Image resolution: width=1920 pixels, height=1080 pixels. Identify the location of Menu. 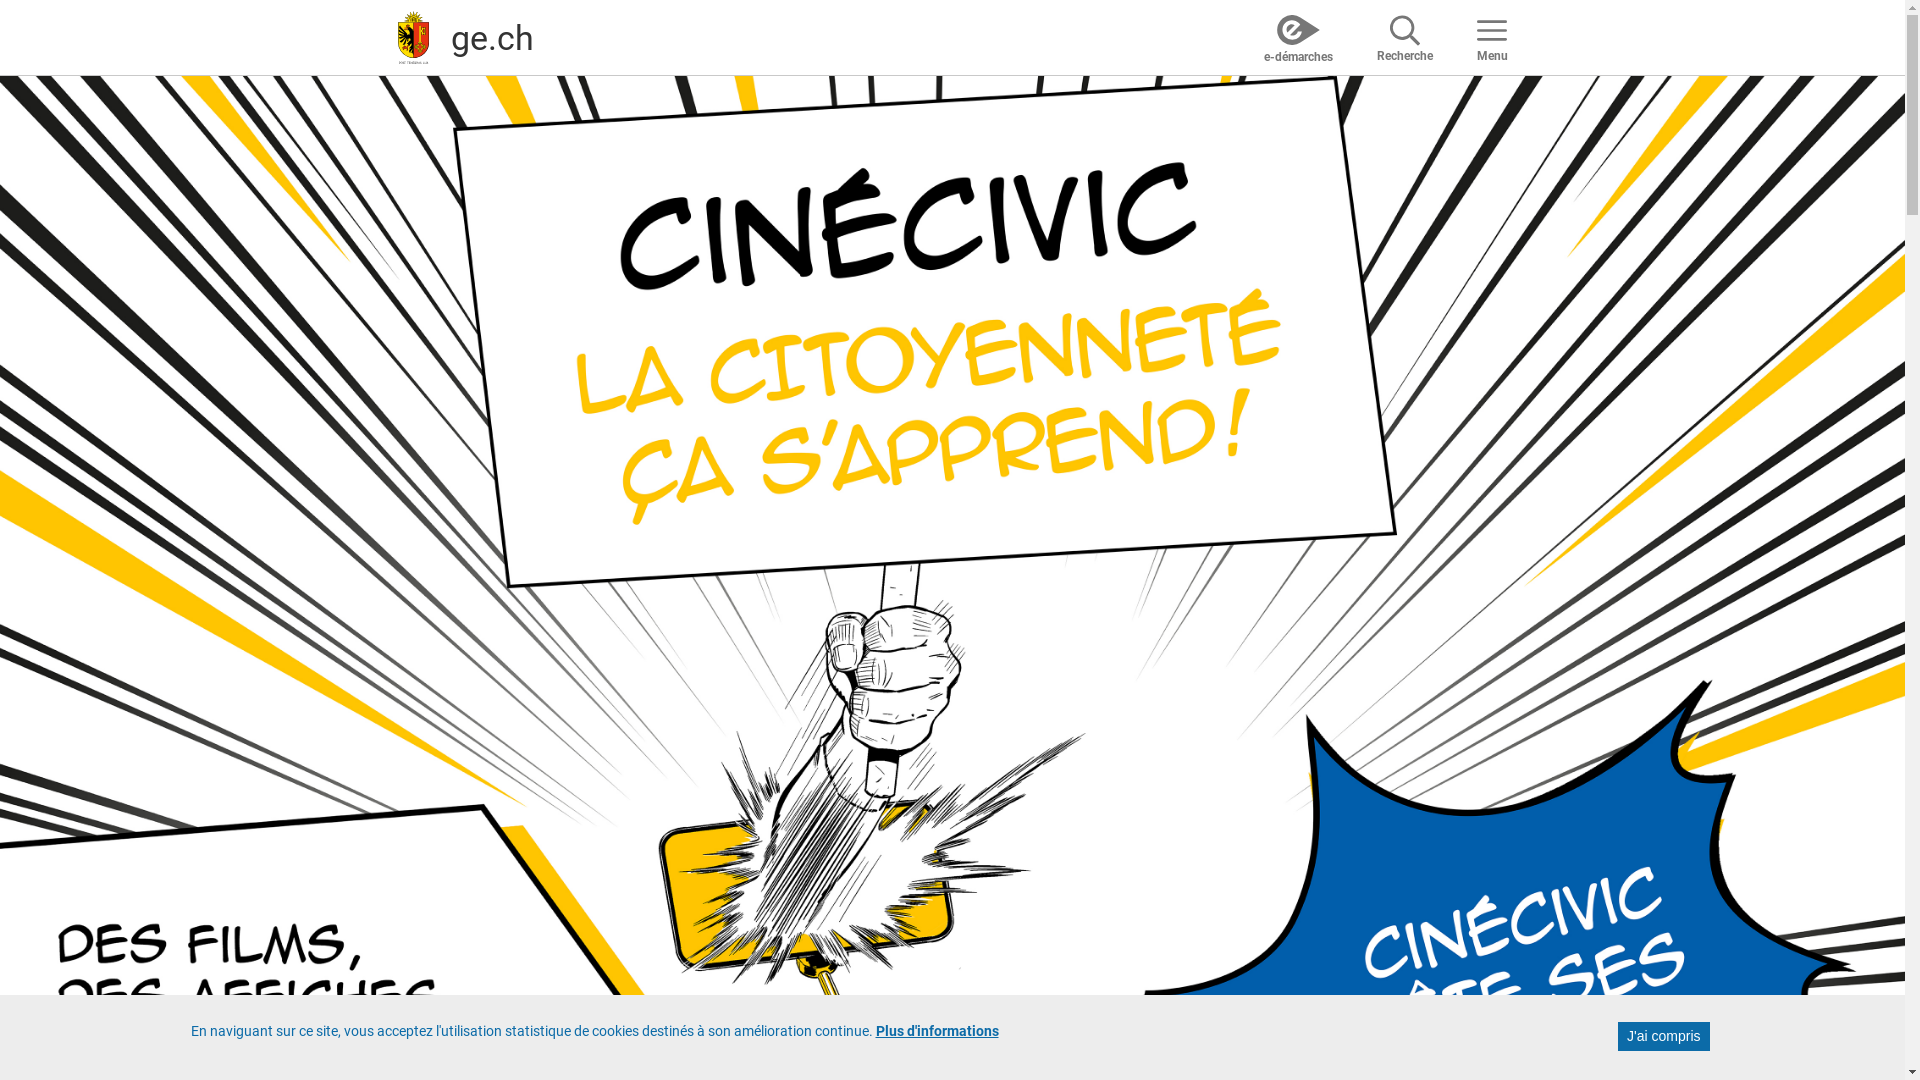
(1492, 37).